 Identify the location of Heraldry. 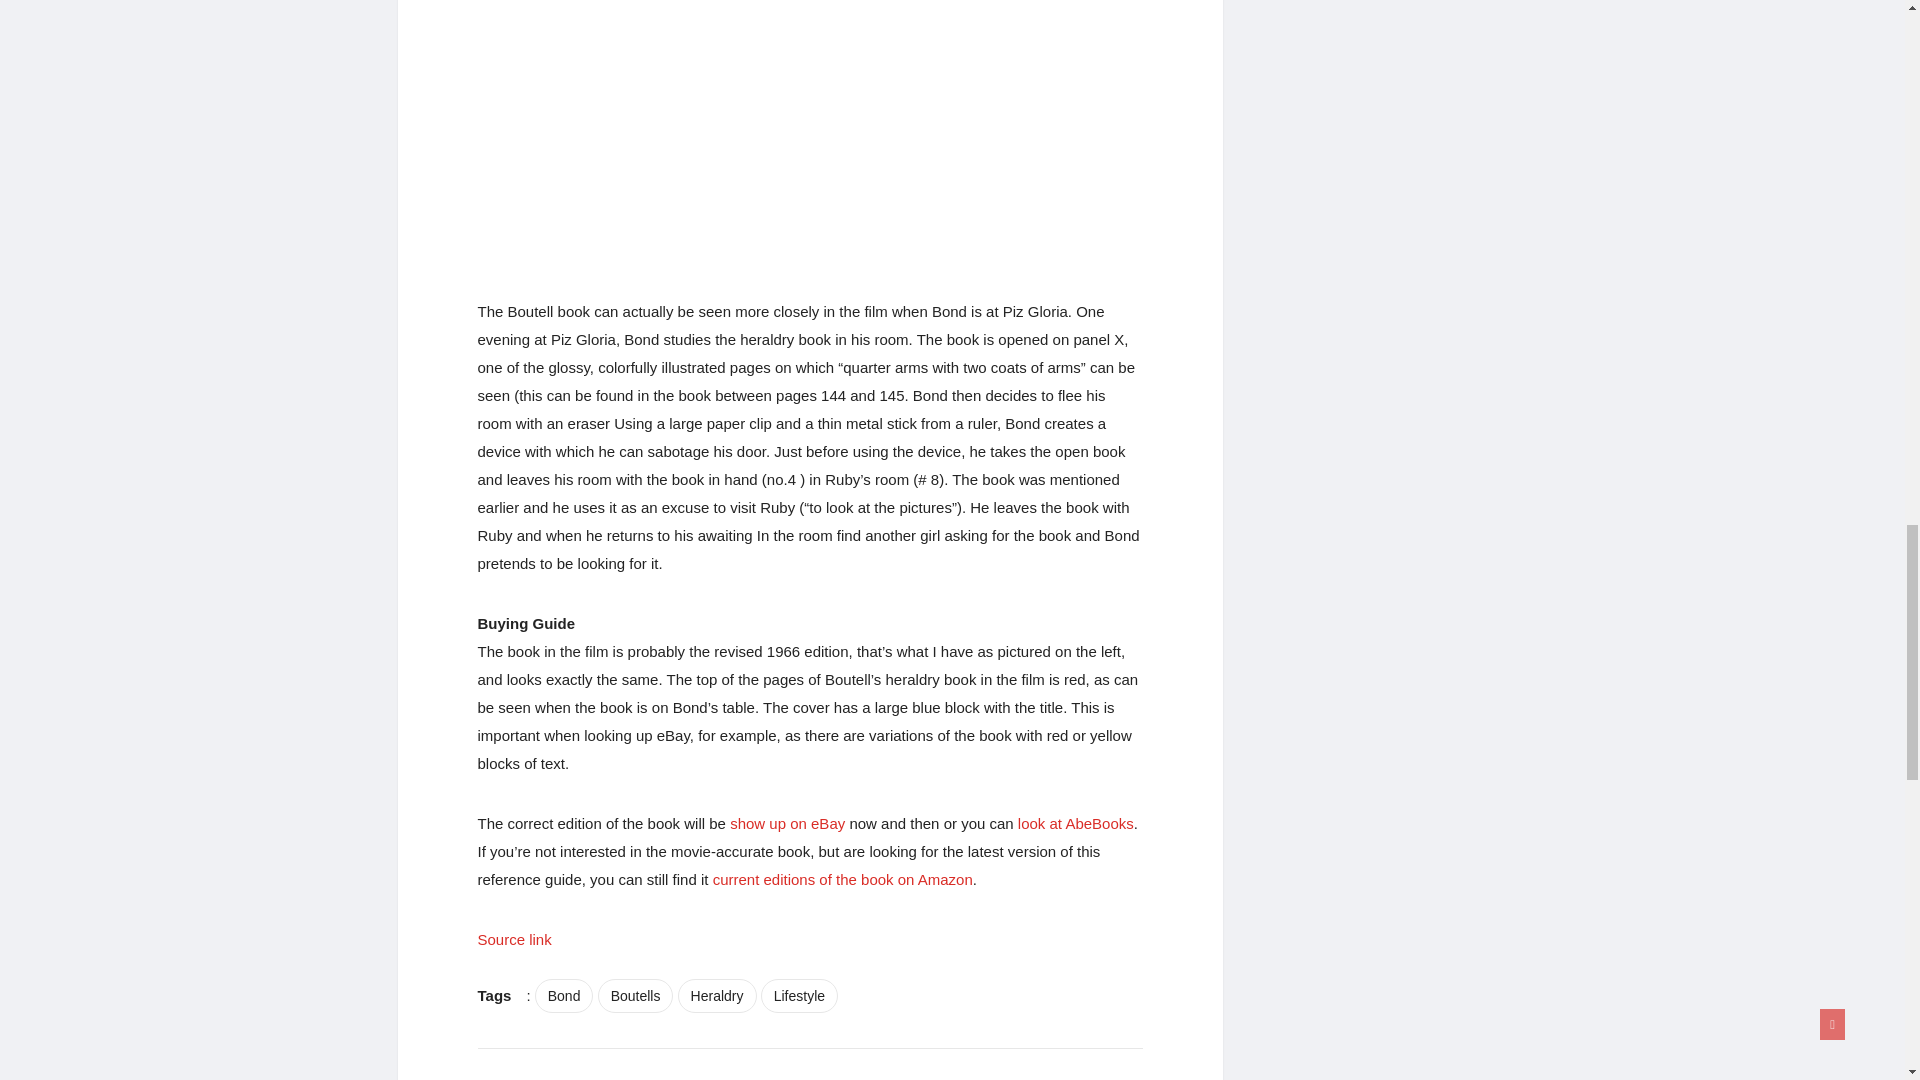
(716, 996).